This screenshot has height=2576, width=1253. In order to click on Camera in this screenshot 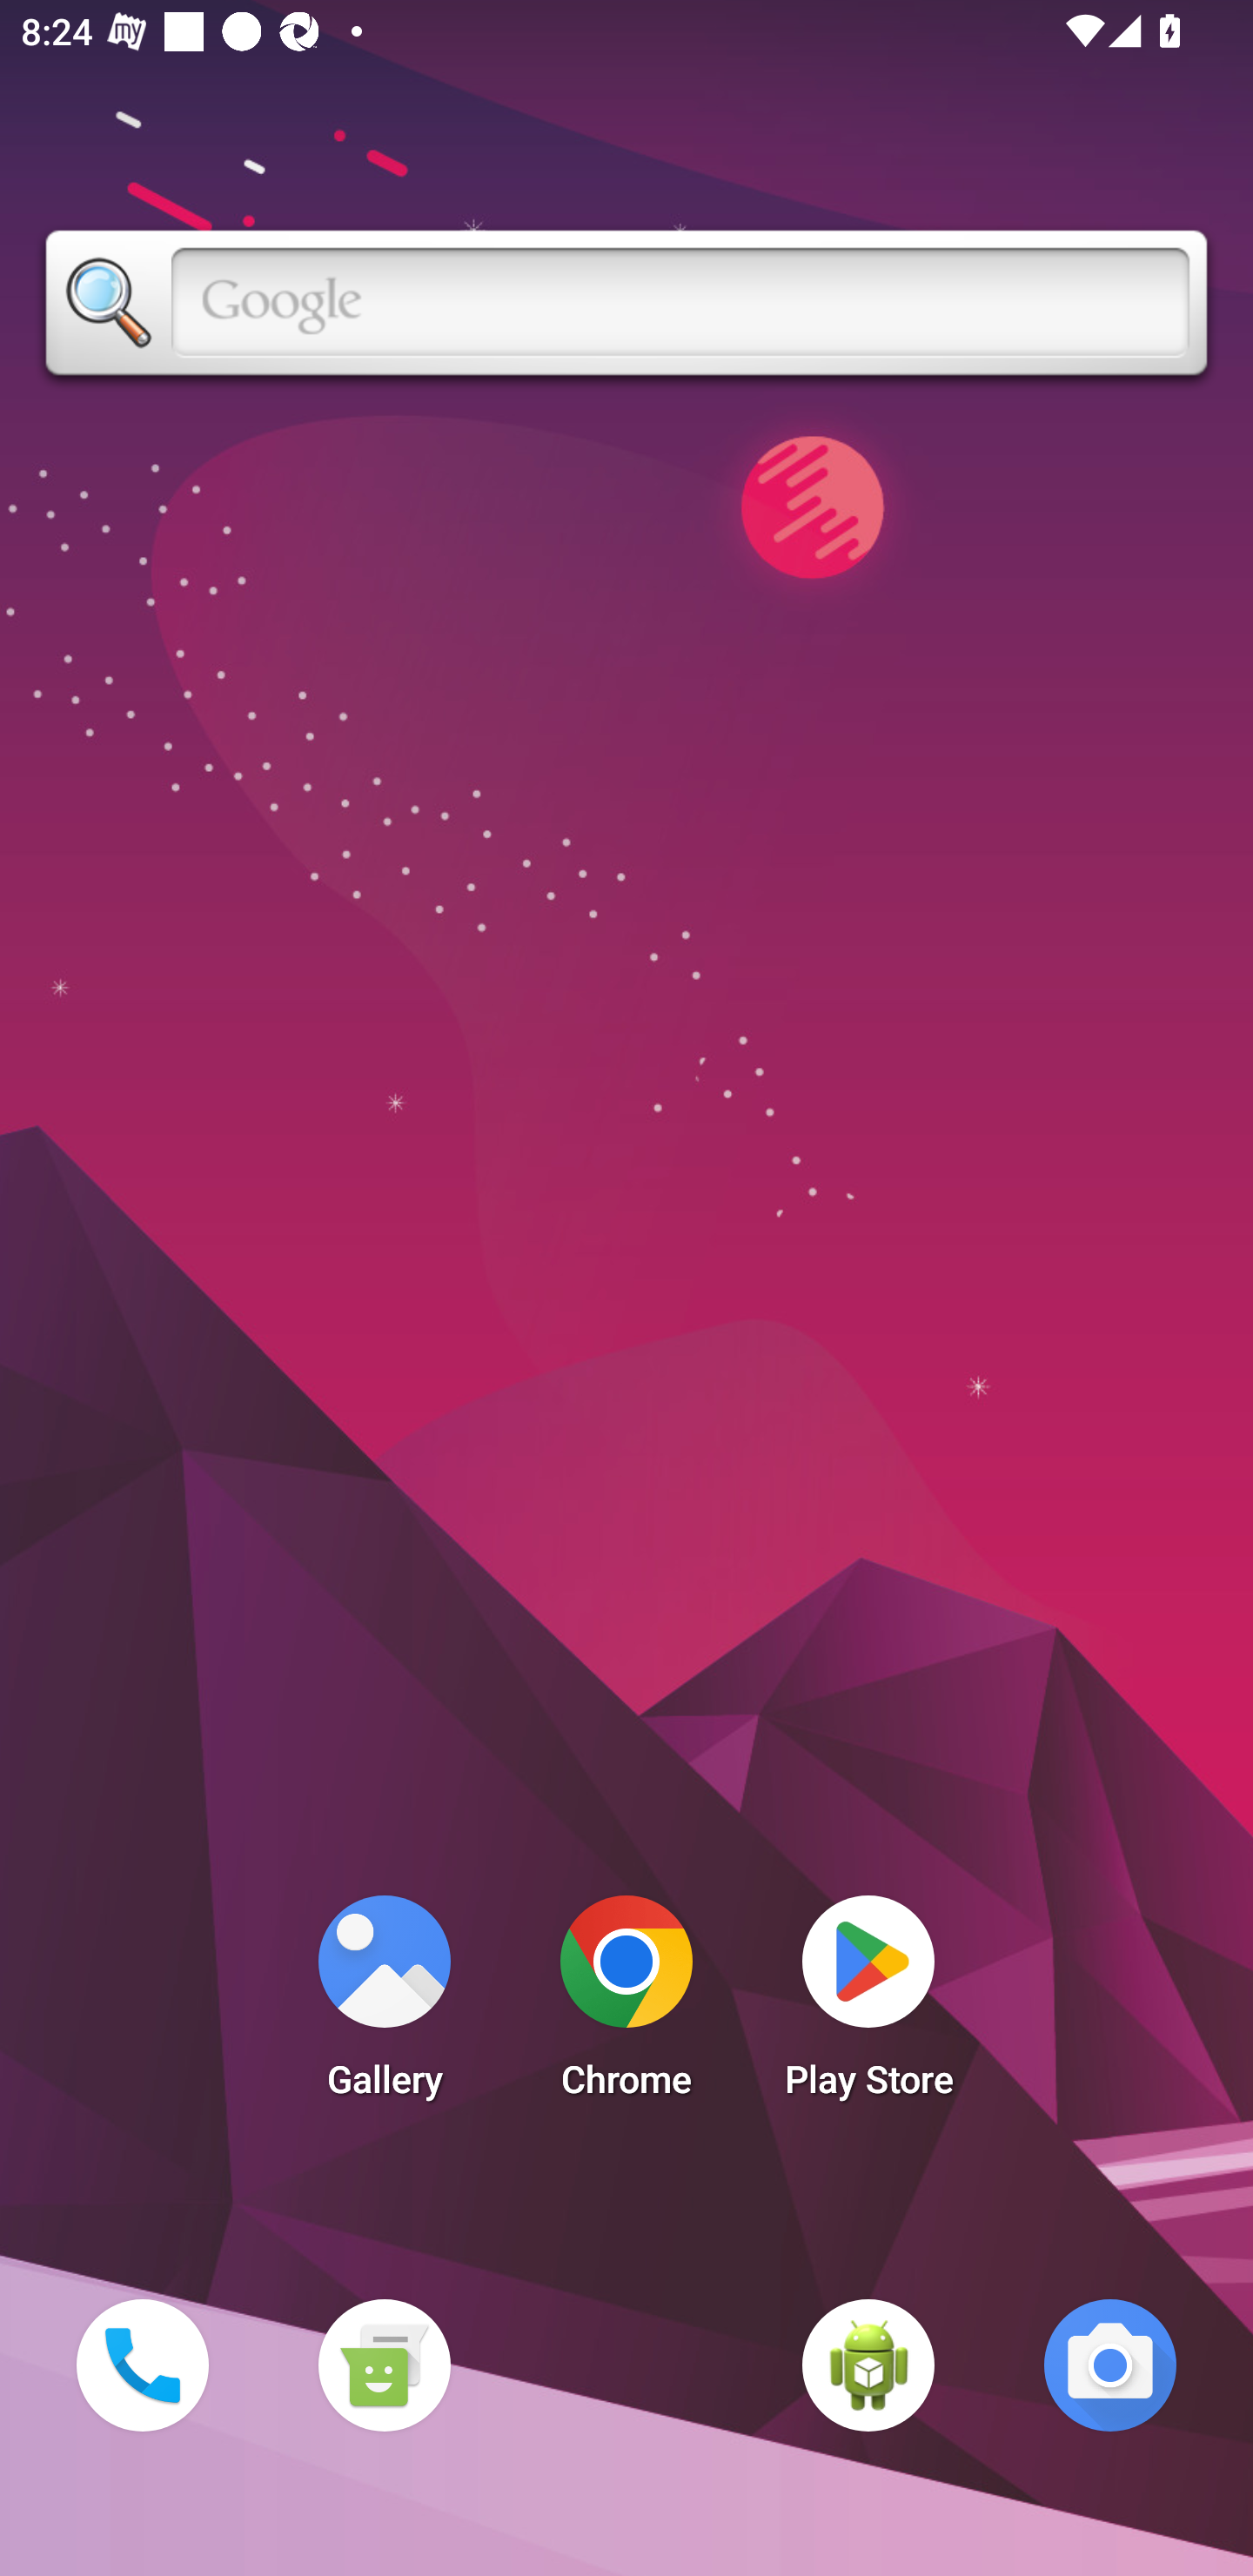, I will do `click(1110, 2365)`.